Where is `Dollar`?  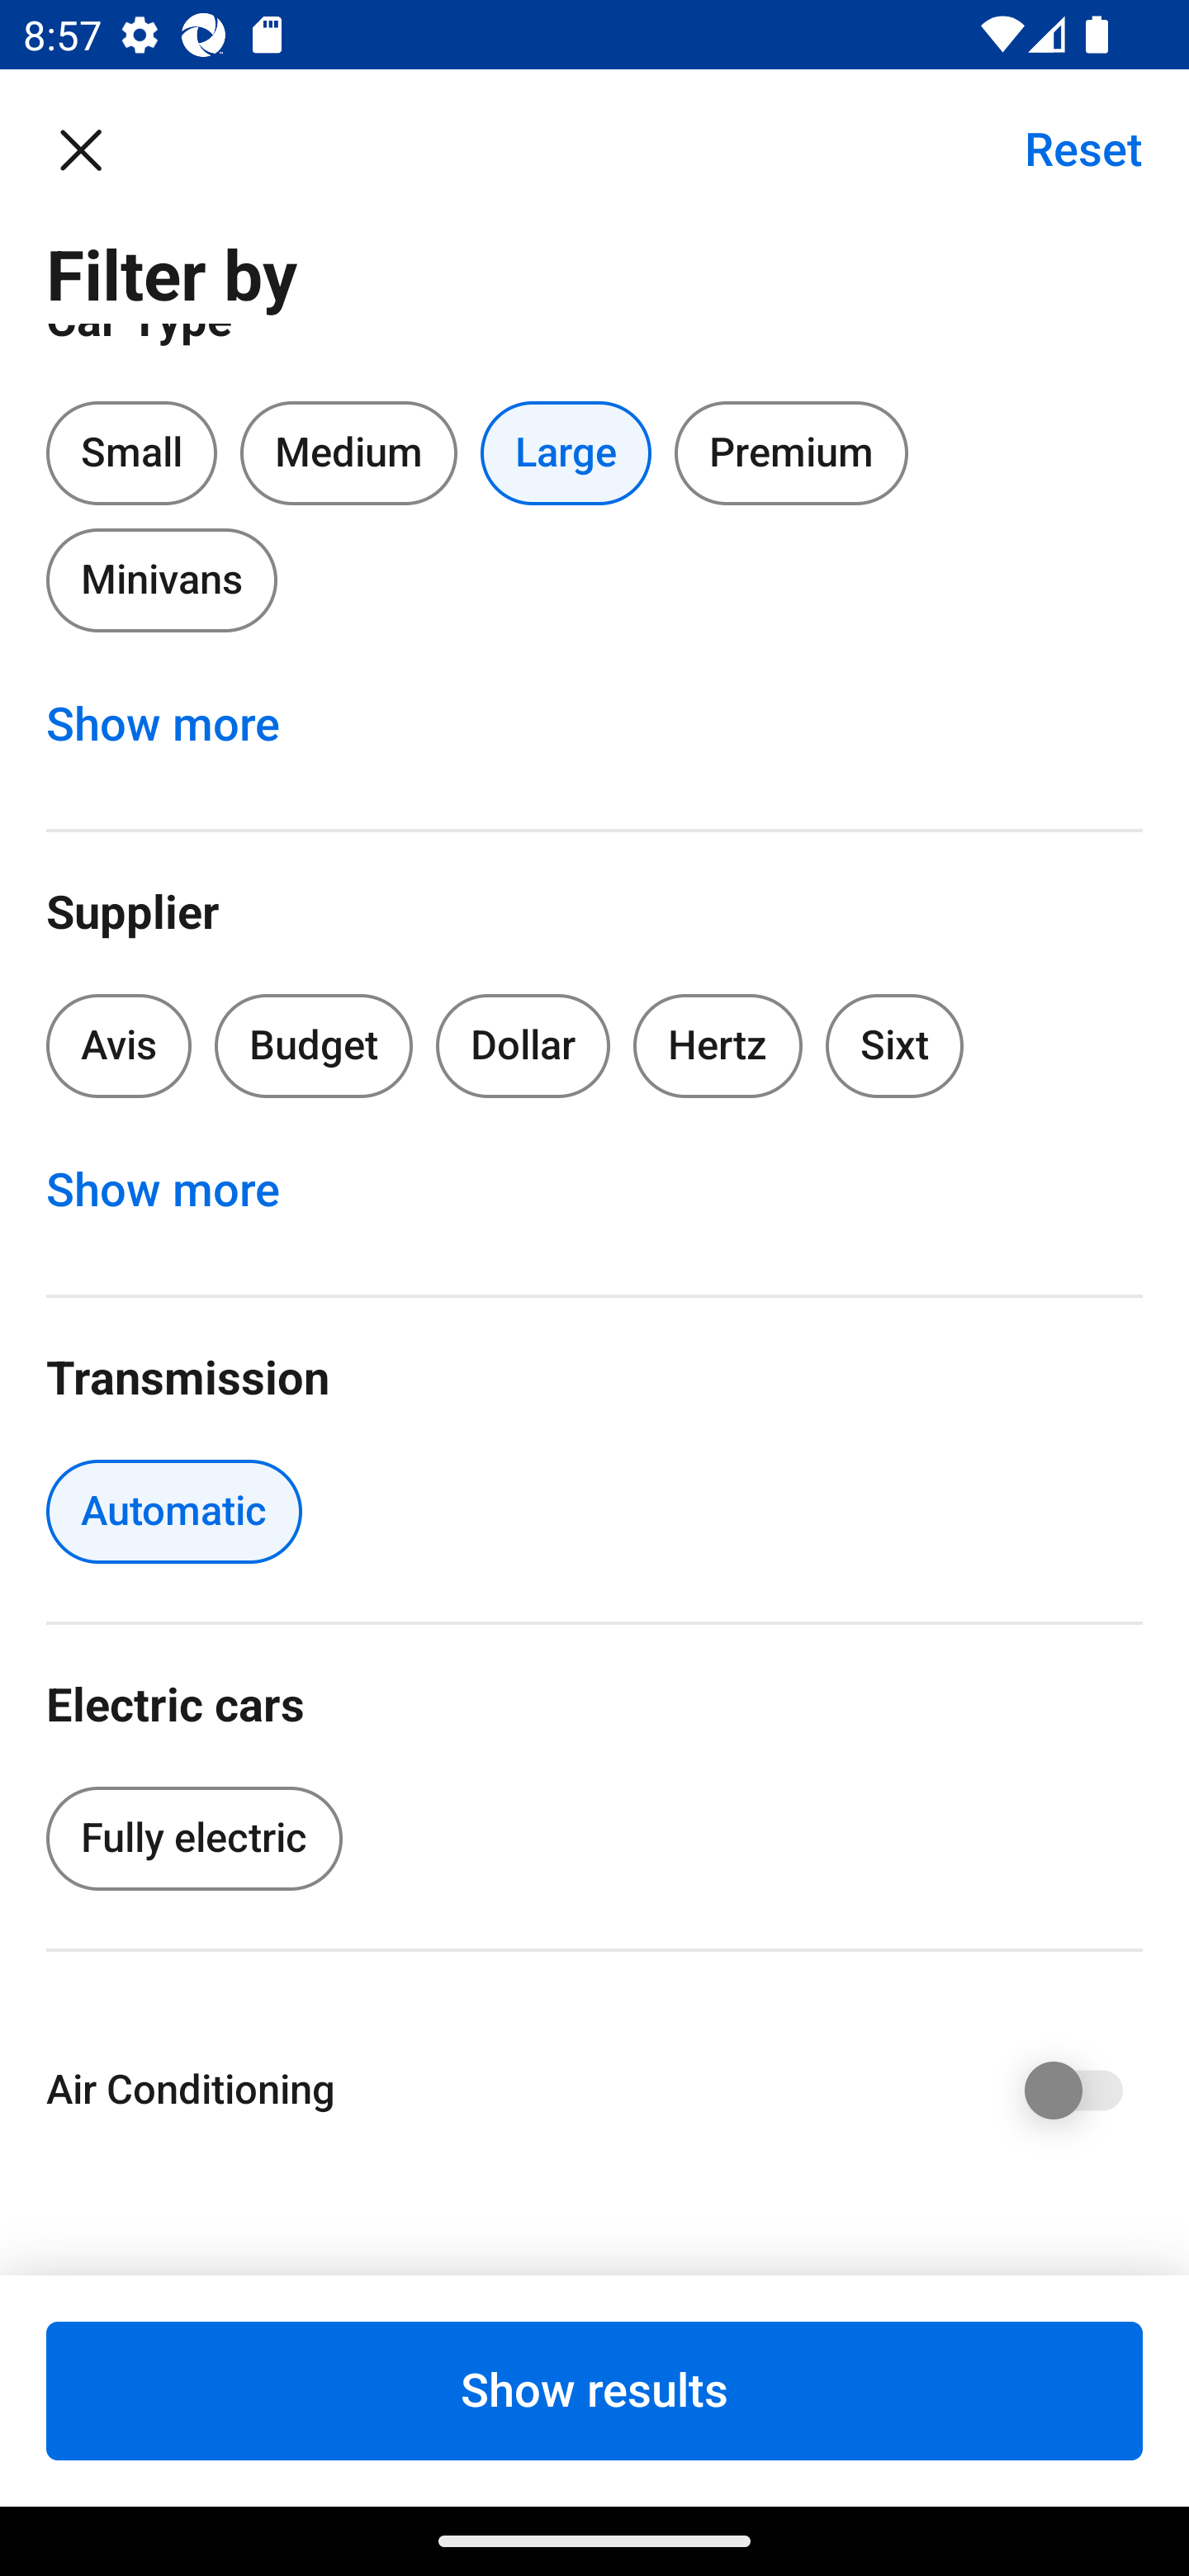 Dollar is located at coordinates (523, 1045).